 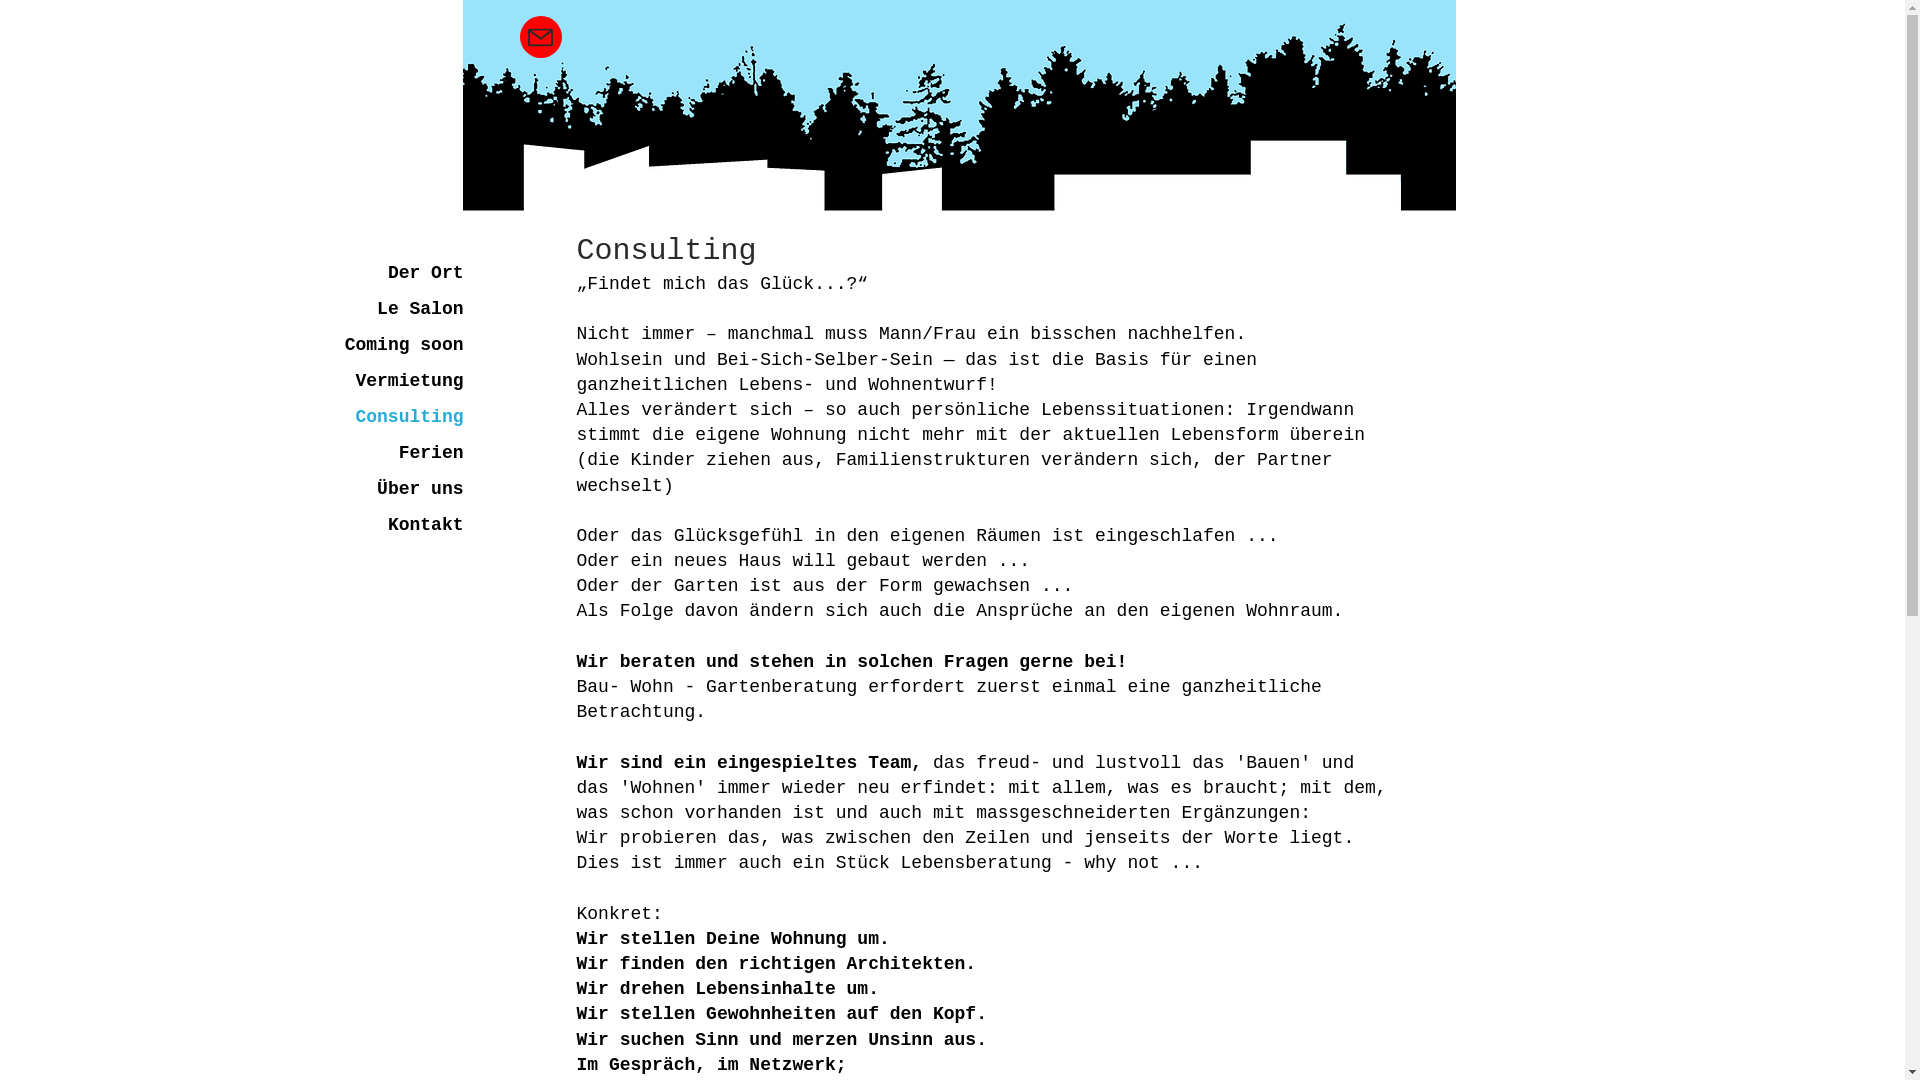 What do you see at coordinates (378, 309) in the screenshot?
I see `Le Salon` at bounding box center [378, 309].